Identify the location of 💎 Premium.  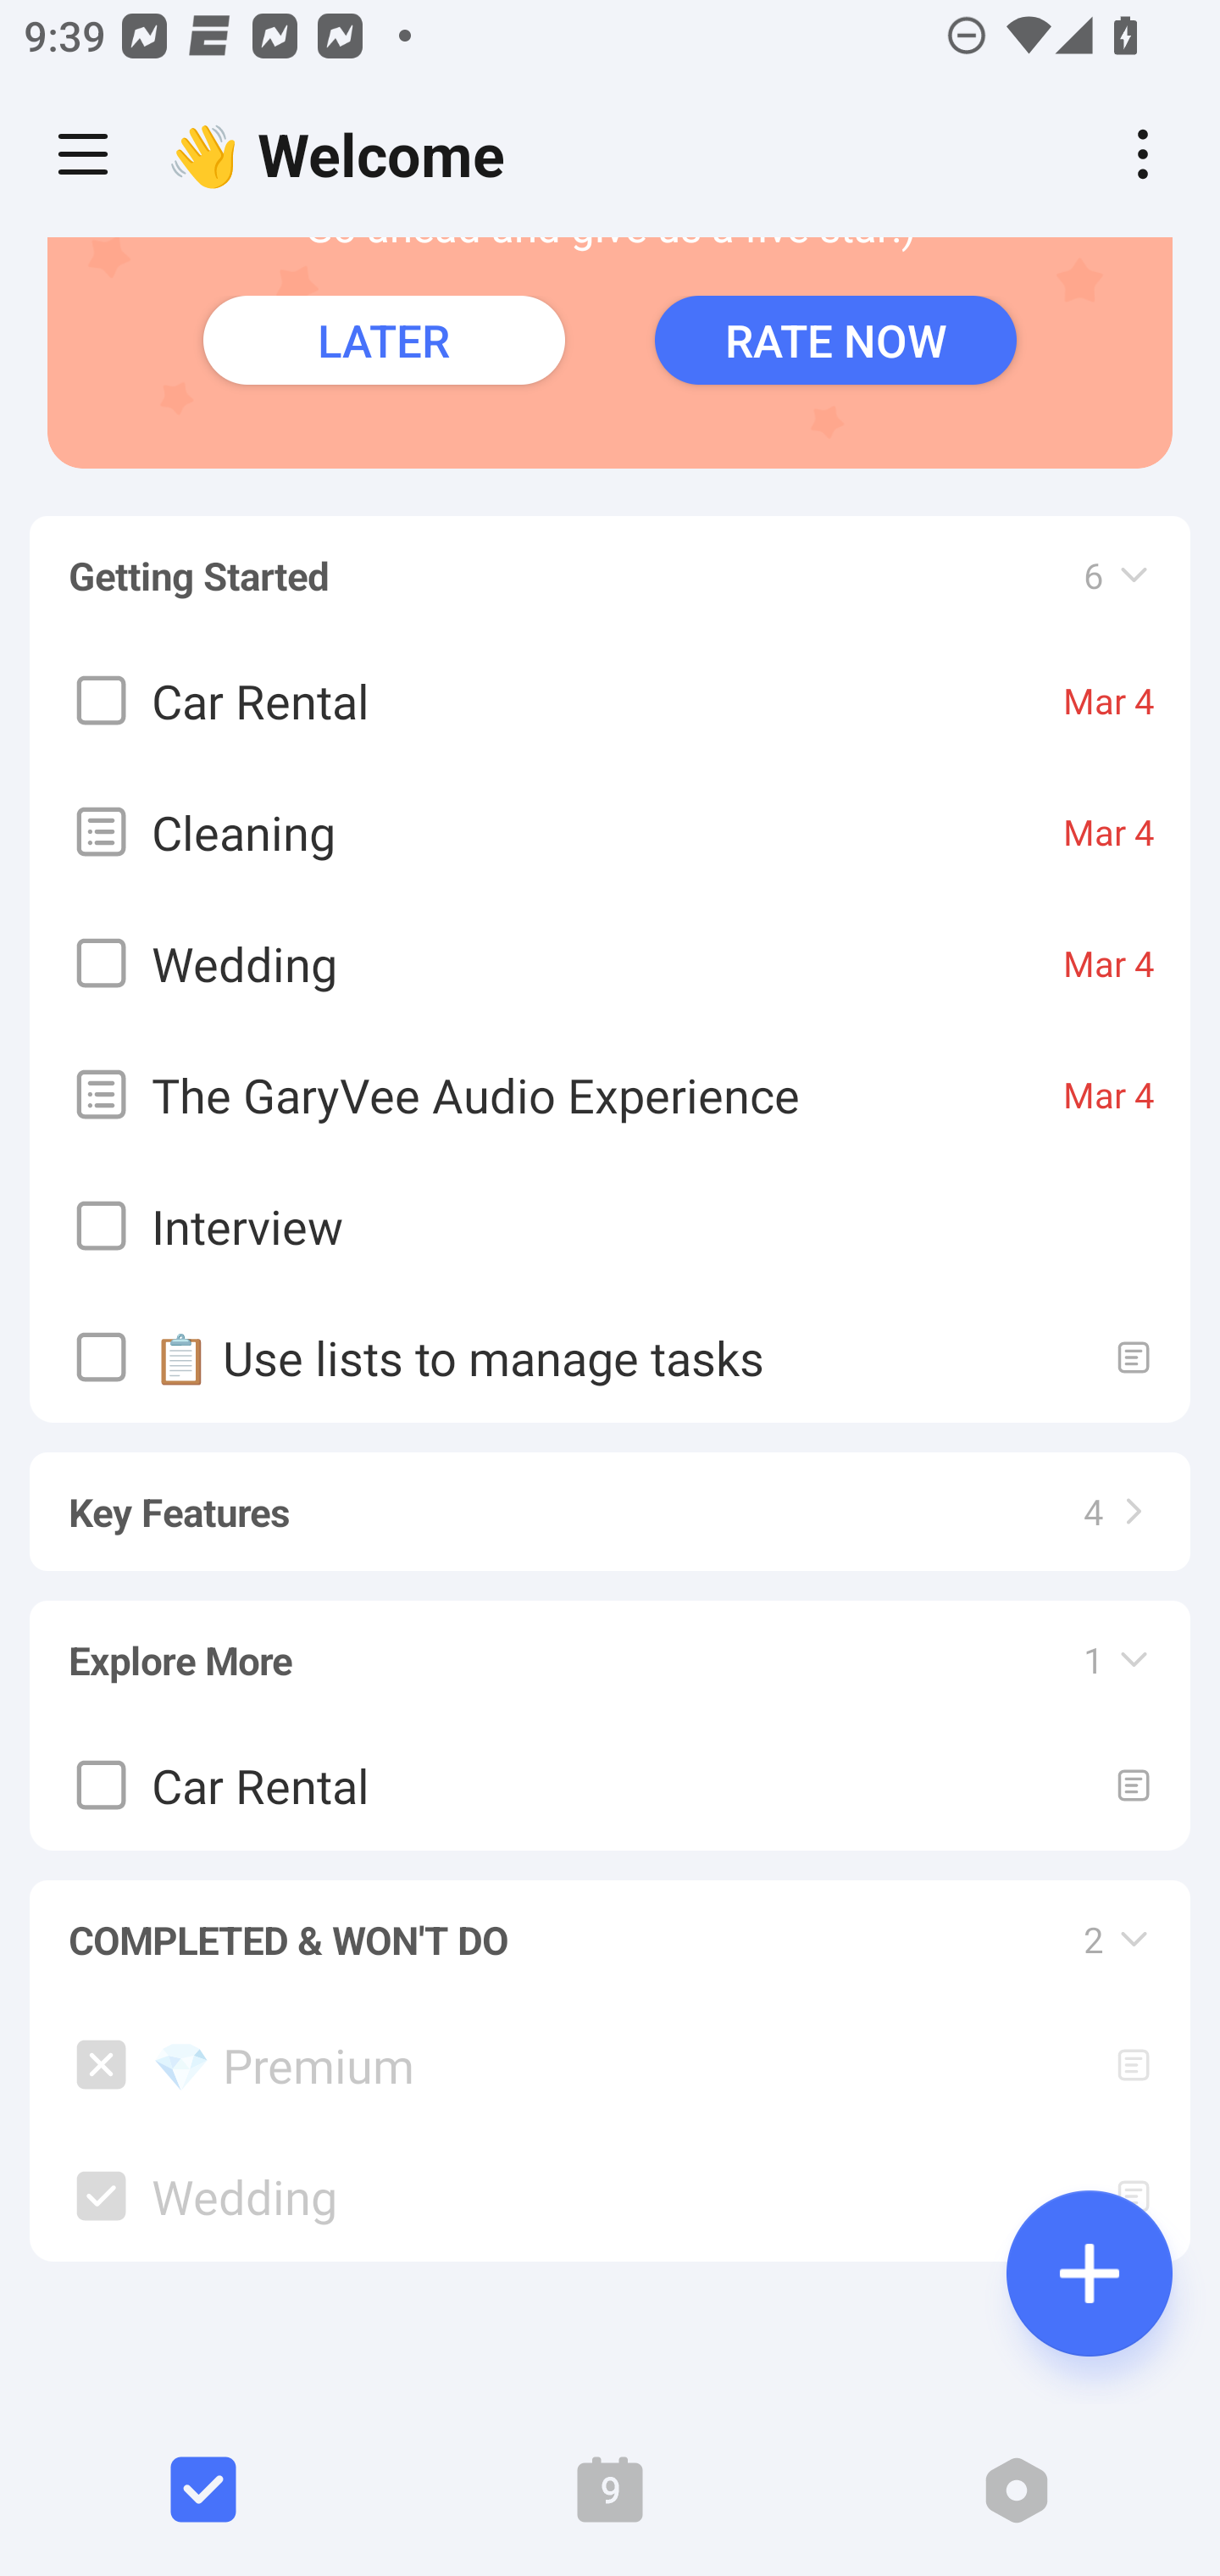
(610, 2064).